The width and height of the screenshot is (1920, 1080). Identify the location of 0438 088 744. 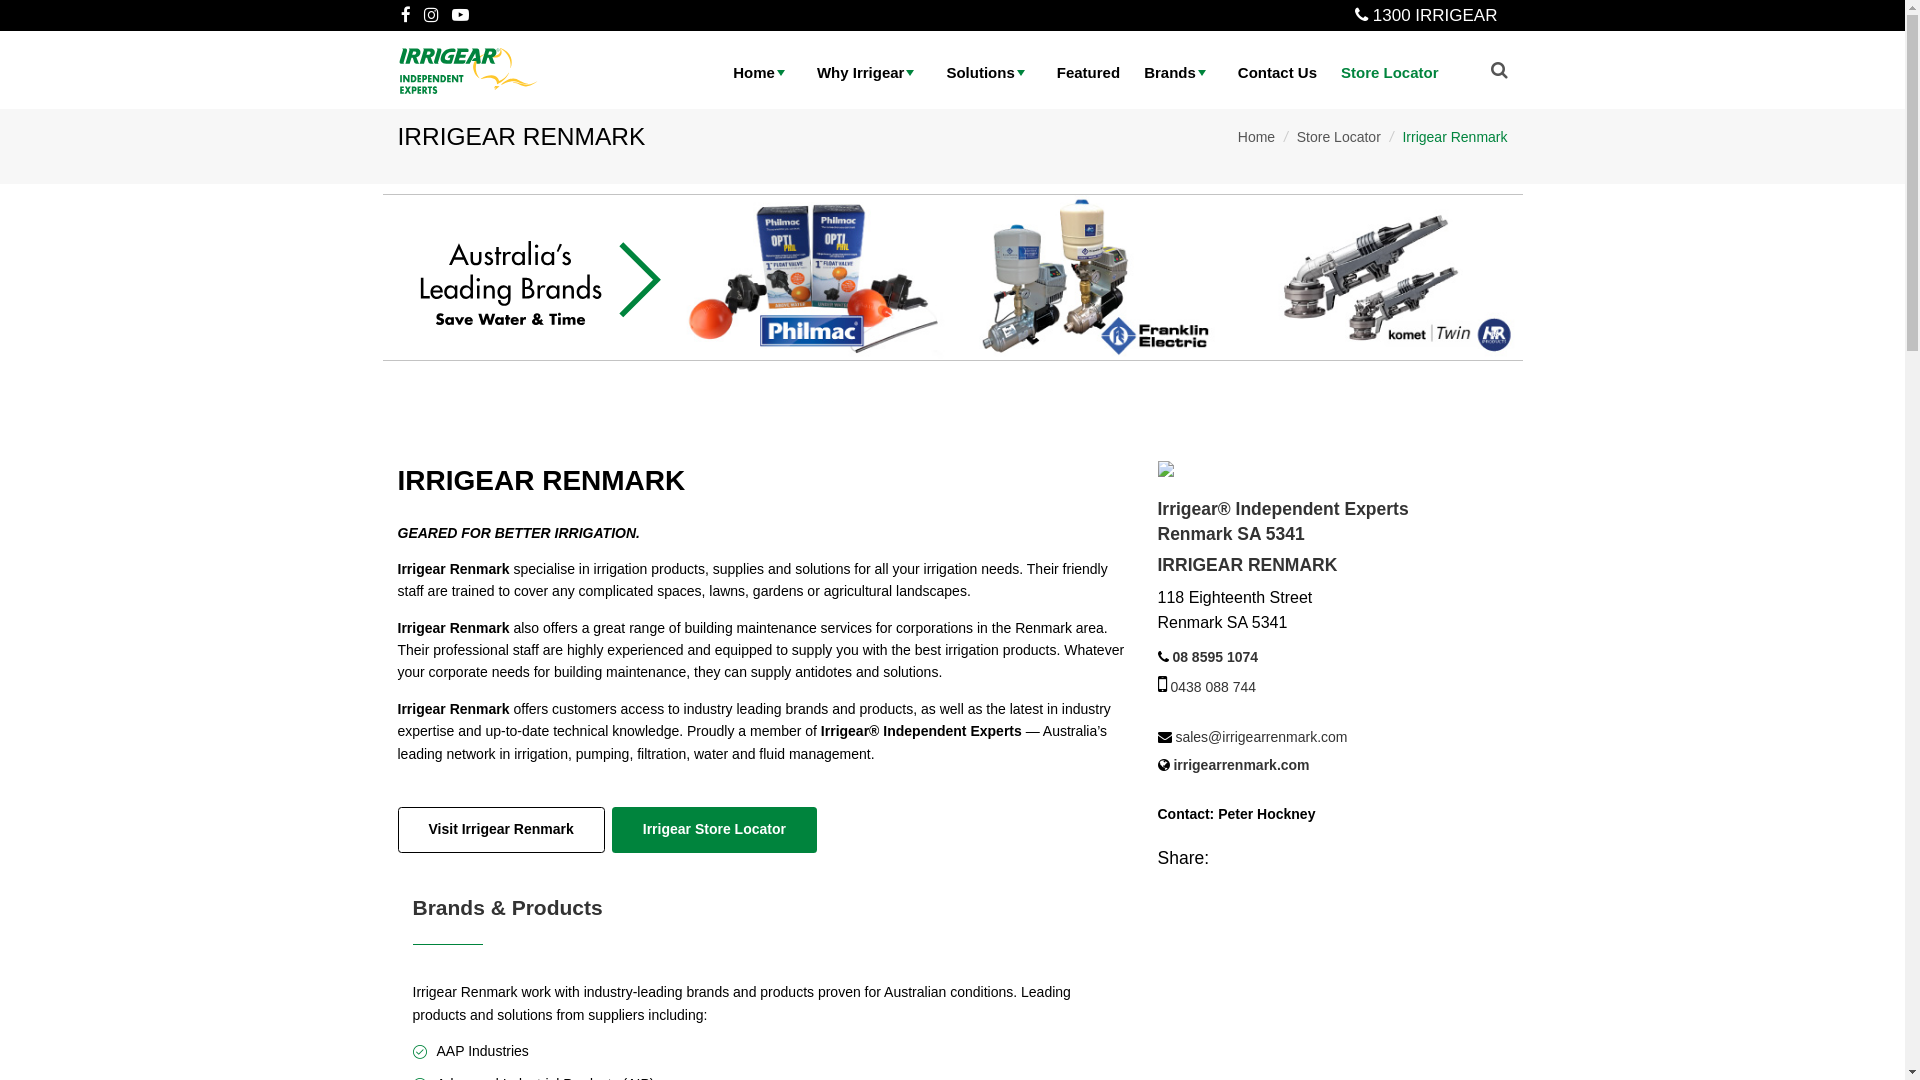
(1213, 687).